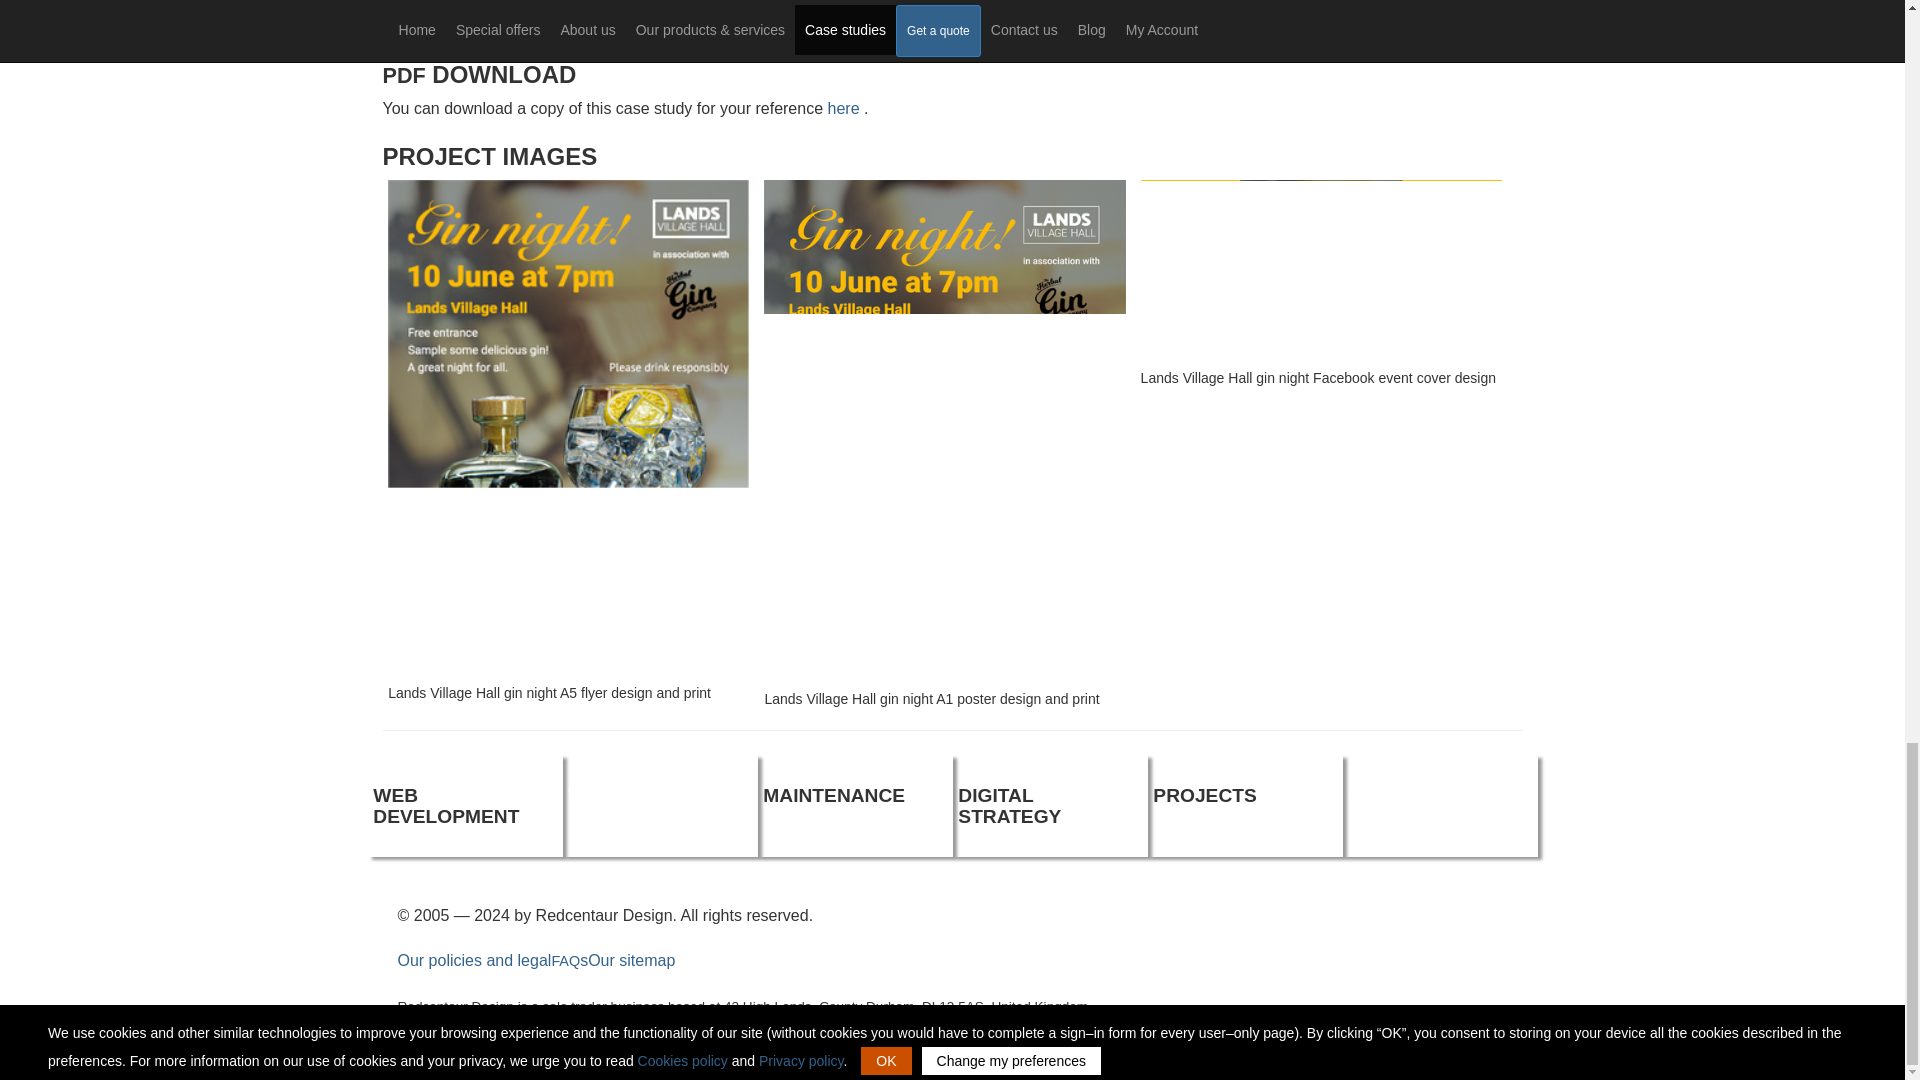  What do you see at coordinates (630, 795) in the screenshot?
I see `WEB DESIGN` at bounding box center [630, 795].